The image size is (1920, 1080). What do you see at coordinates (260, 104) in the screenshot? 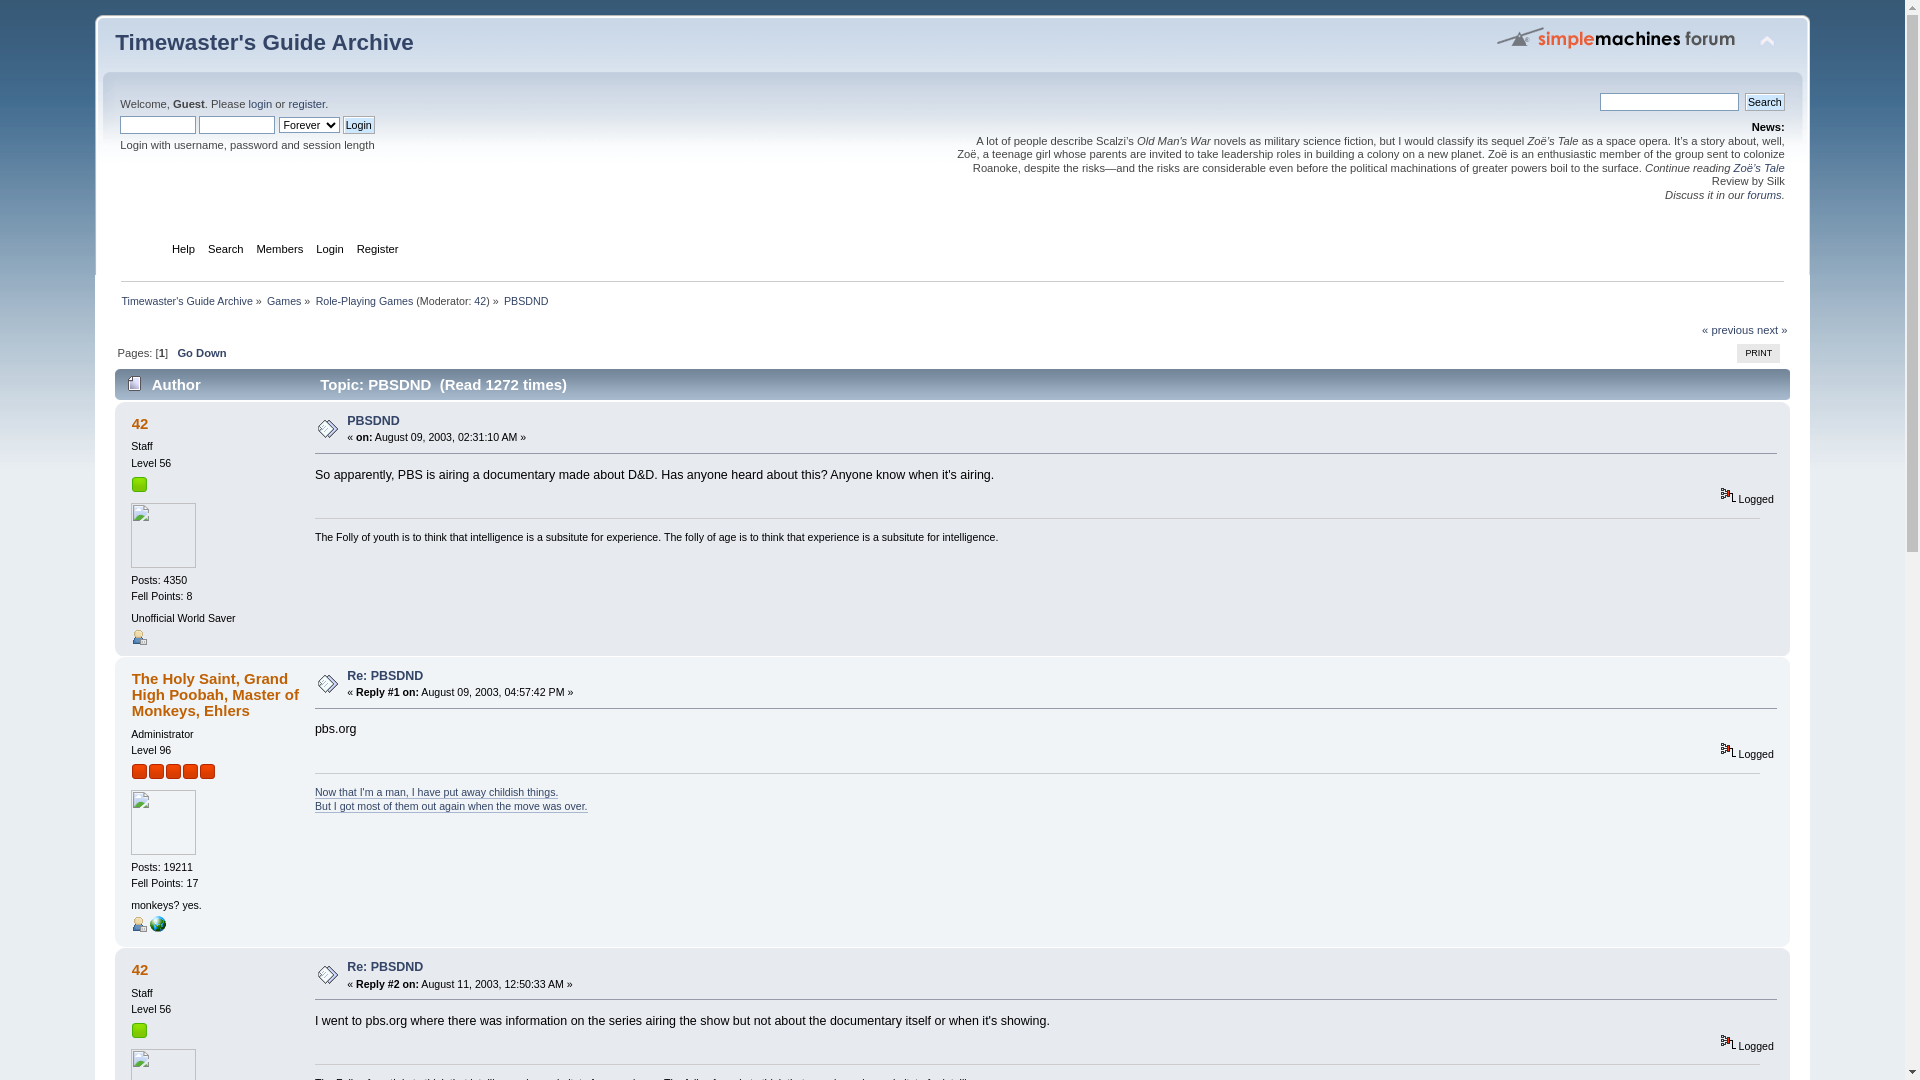
I see `login` at bounding box center [260, 104].